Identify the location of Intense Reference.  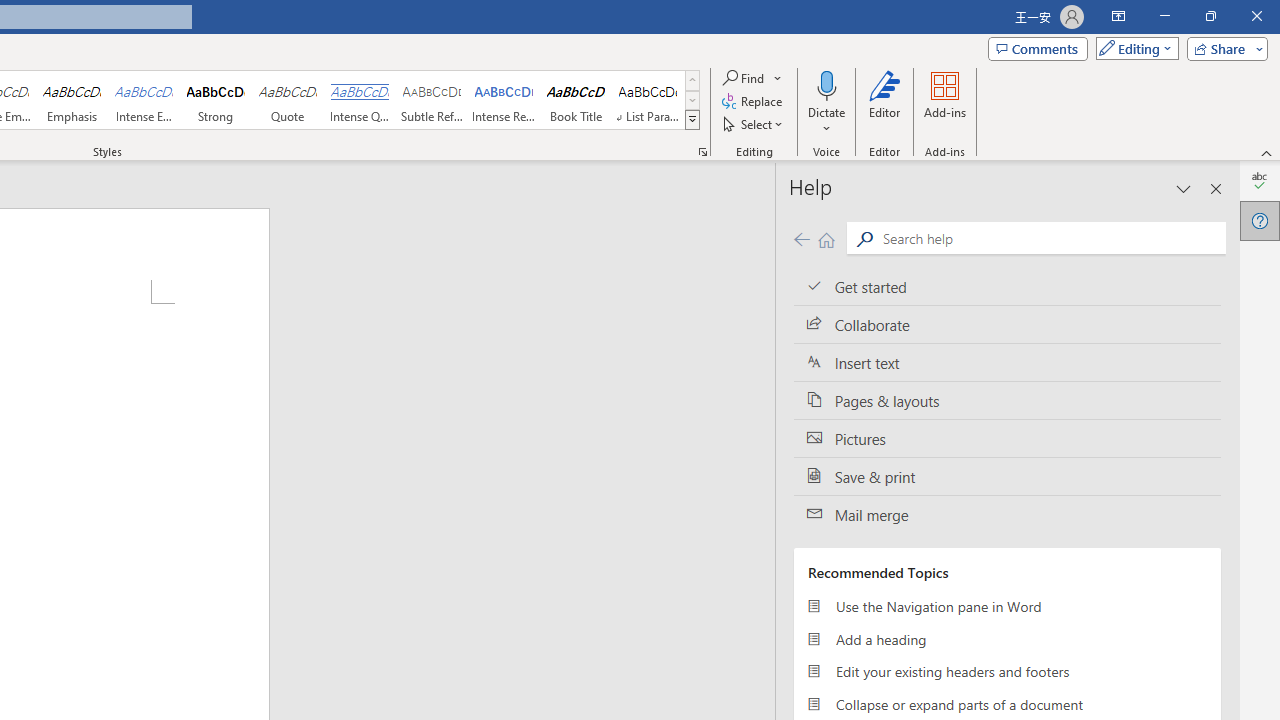
(504, 100).